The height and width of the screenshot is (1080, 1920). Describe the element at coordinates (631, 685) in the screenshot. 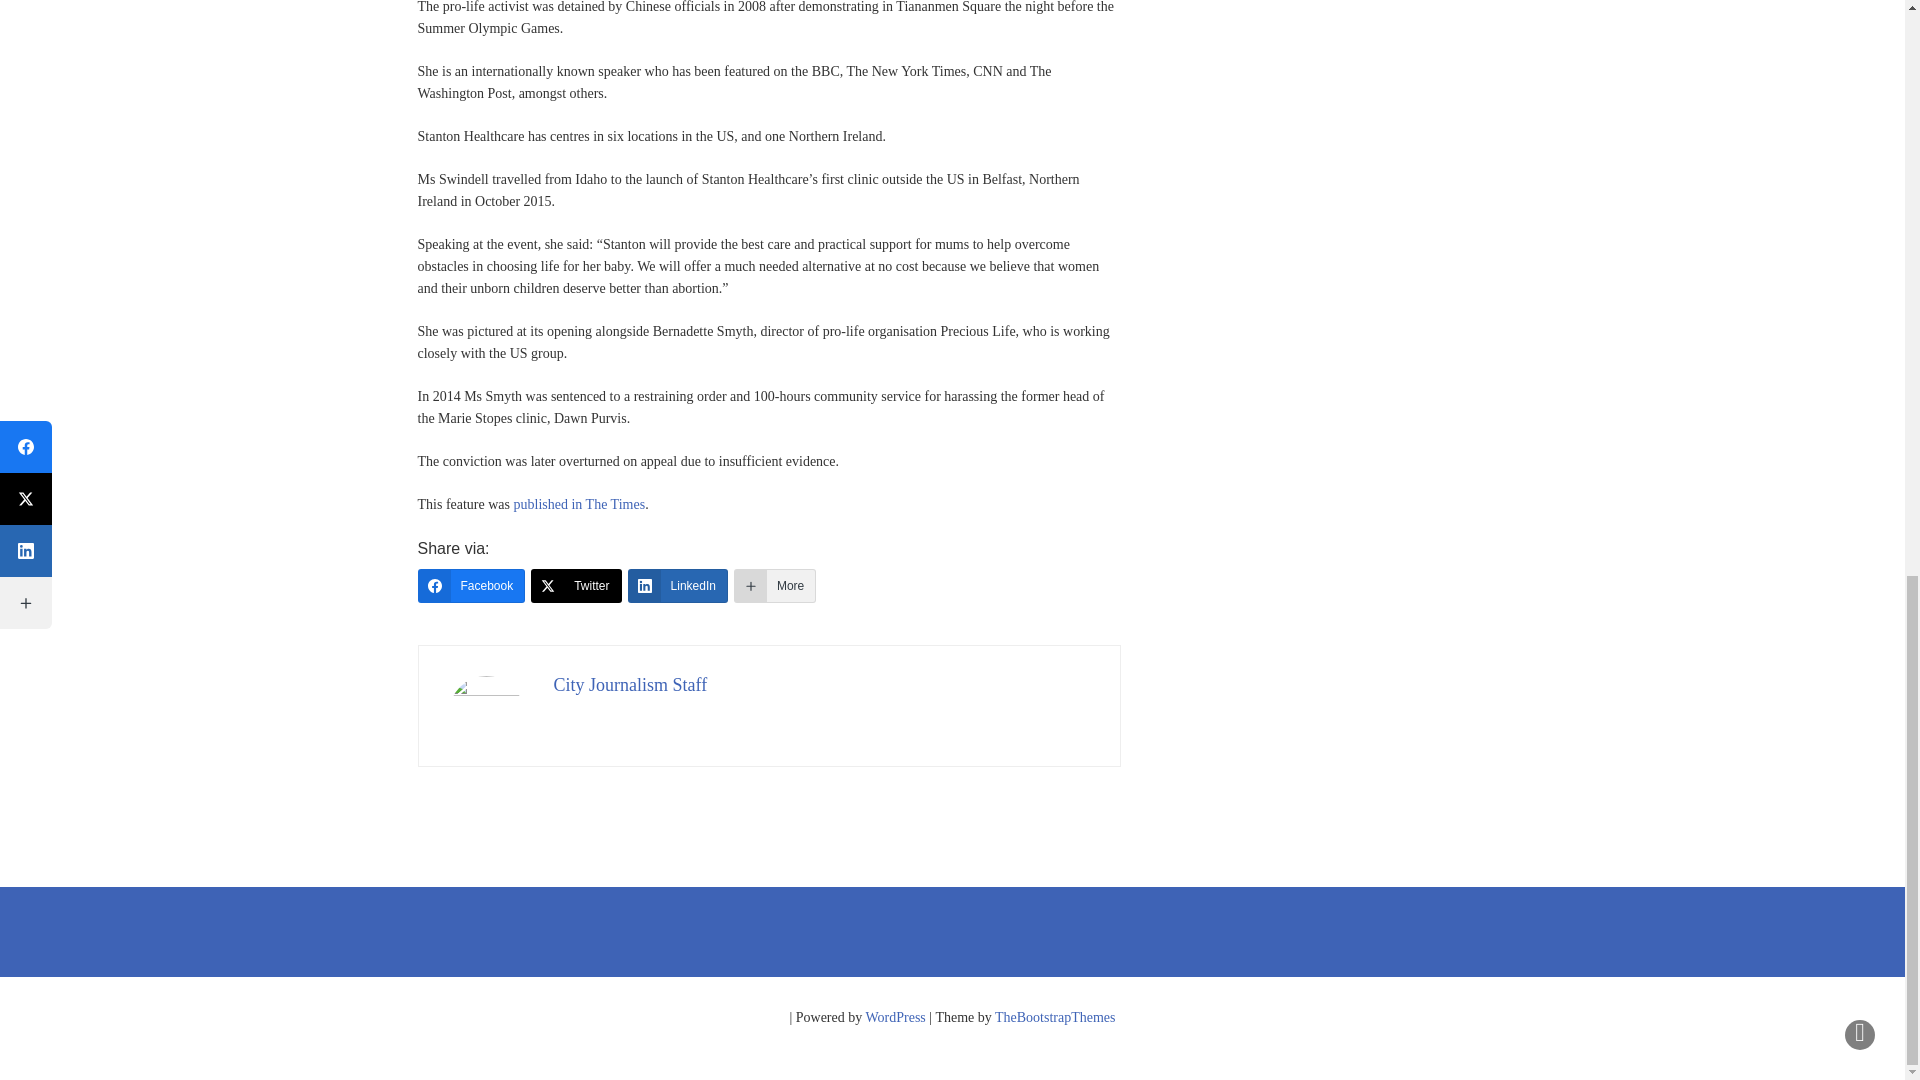

I see `City Journalism Staff` at that location.